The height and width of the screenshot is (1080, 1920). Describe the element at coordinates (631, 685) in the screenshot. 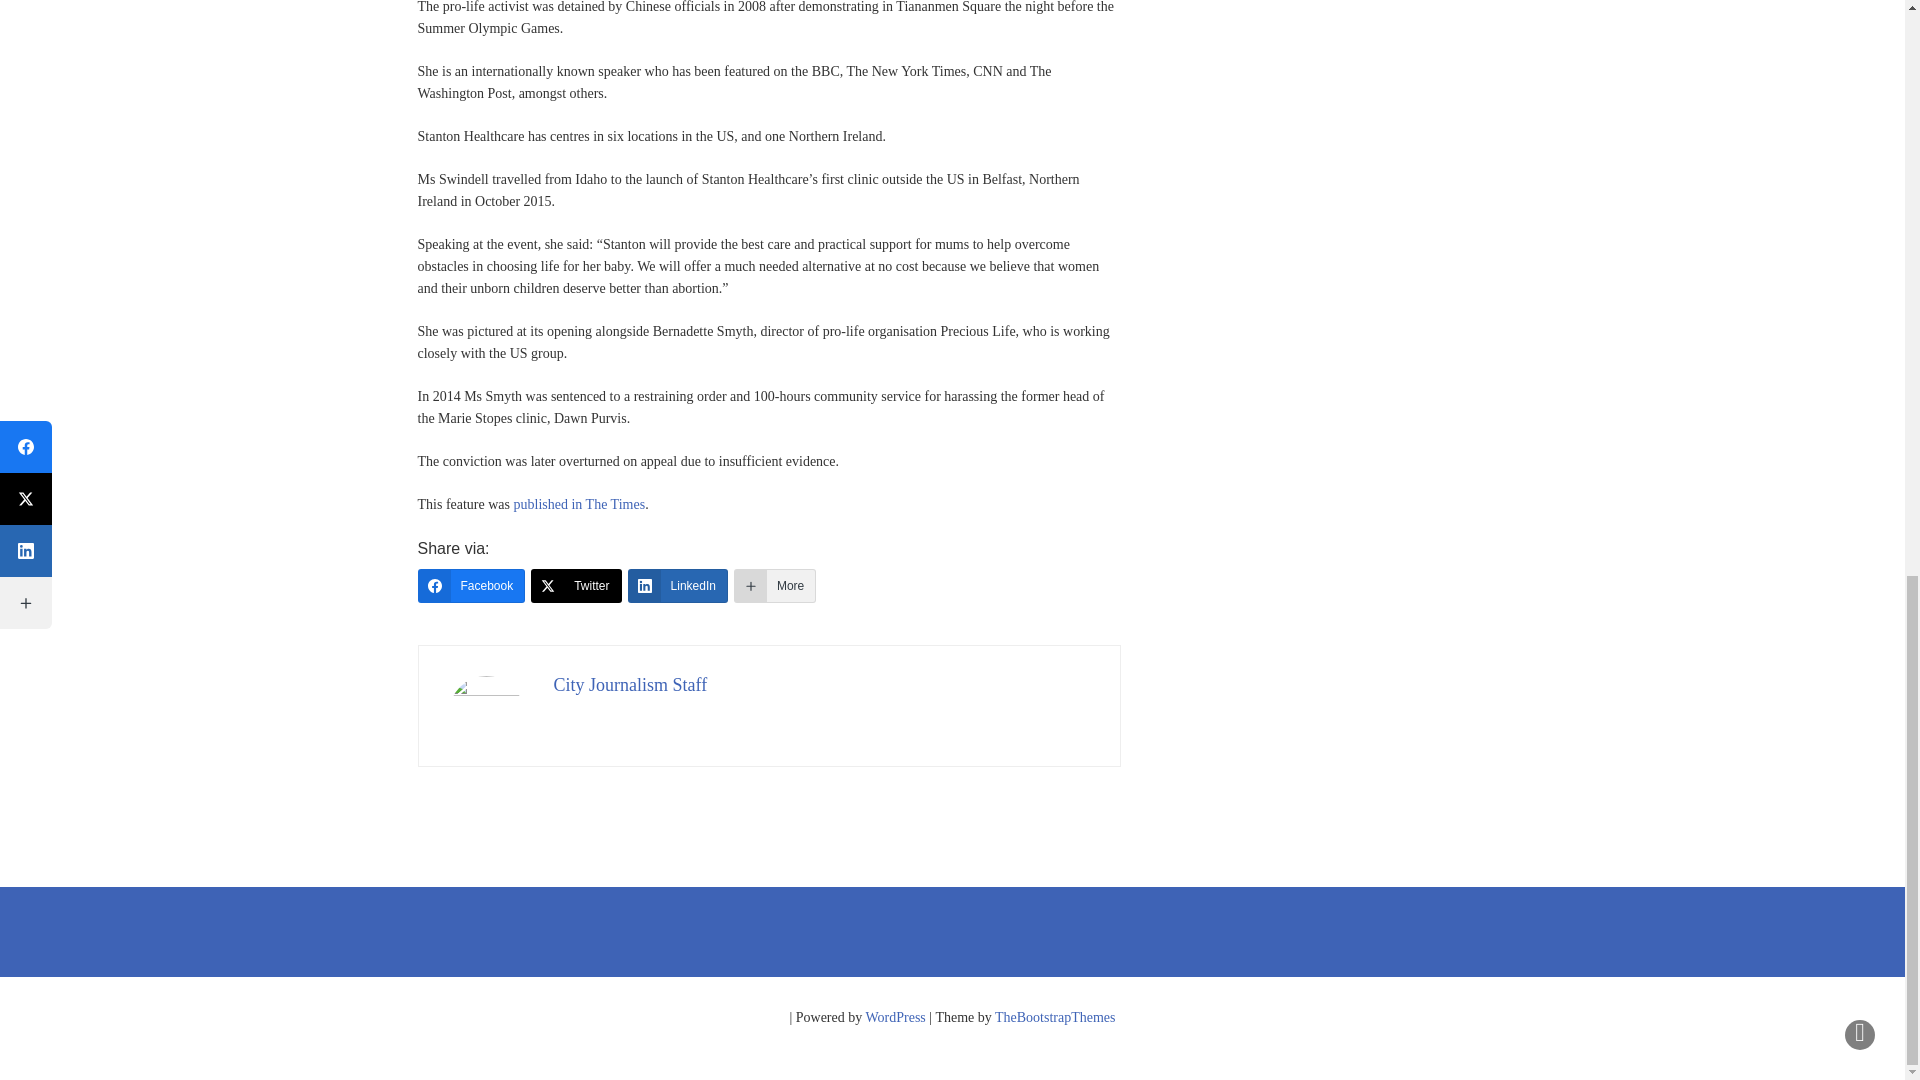

I see `City Journalism Staff` at that location.